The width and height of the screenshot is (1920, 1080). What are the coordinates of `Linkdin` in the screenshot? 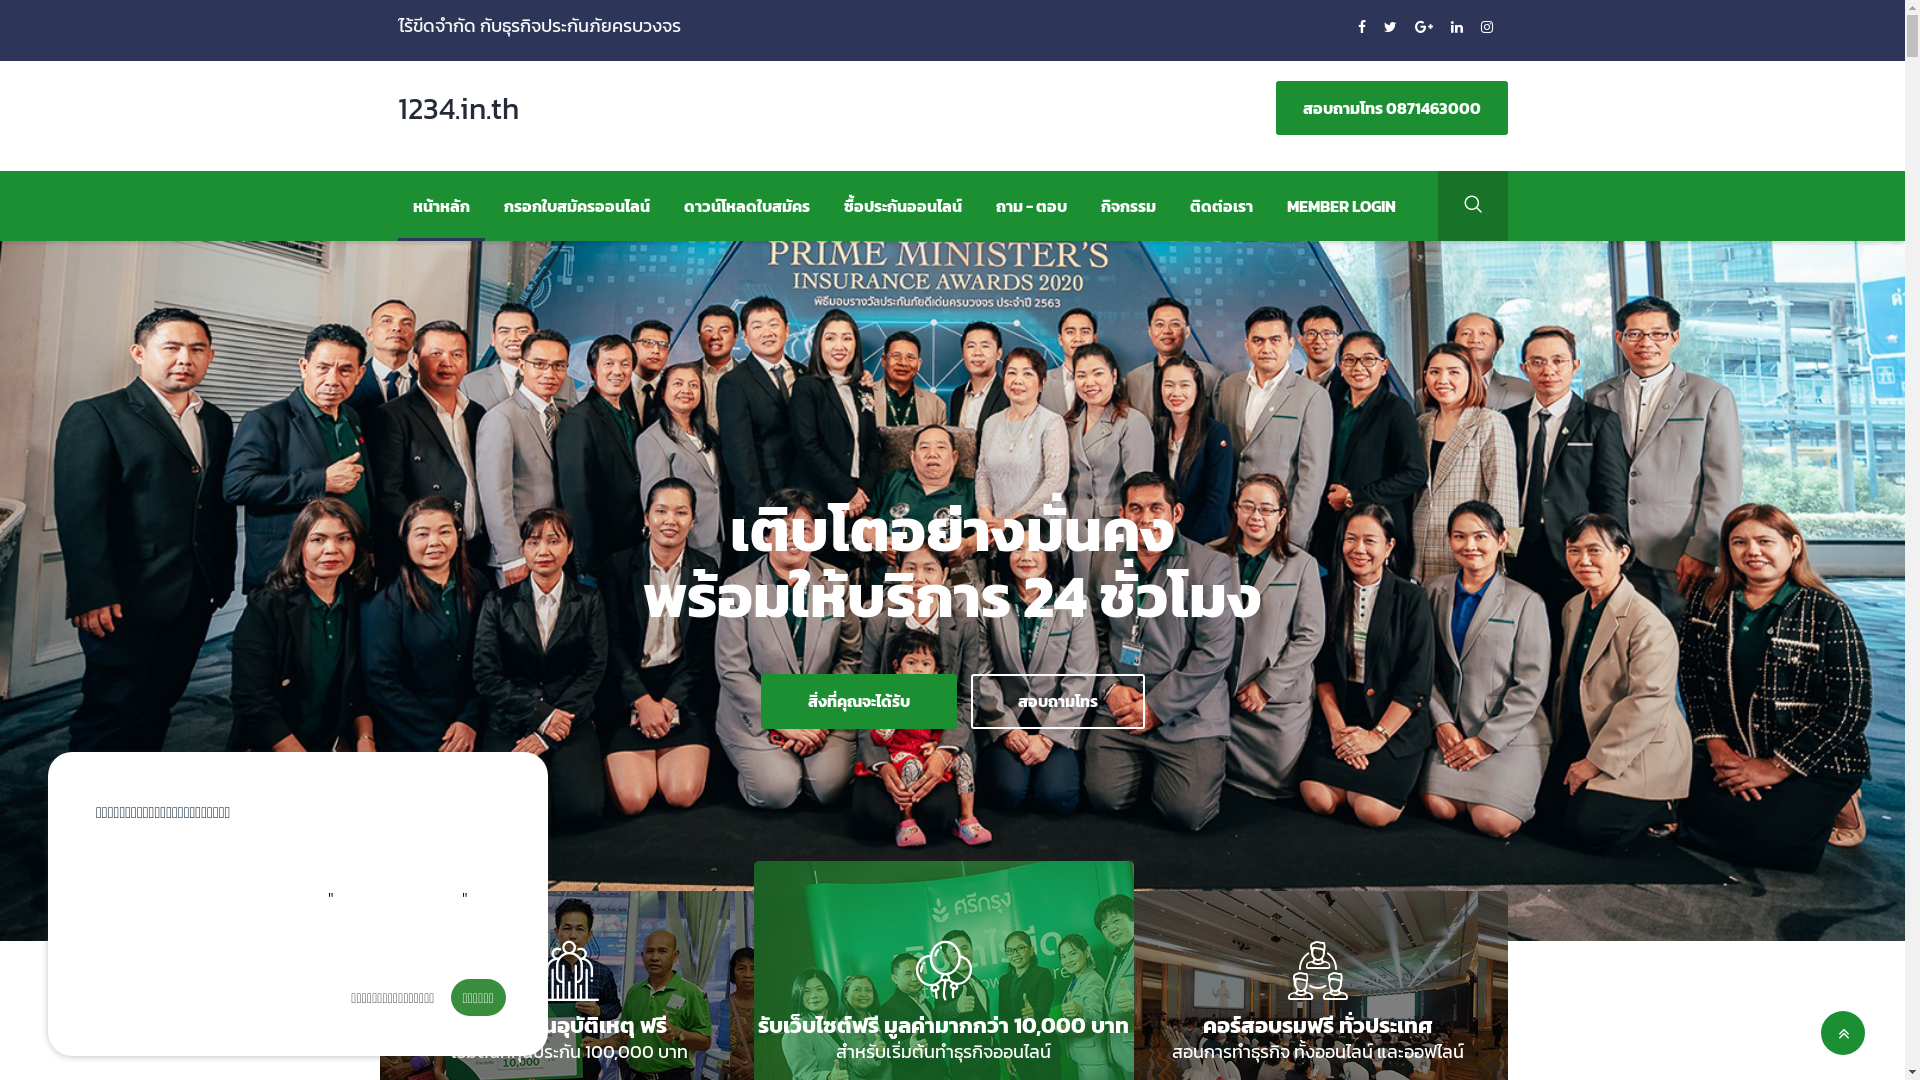 It's located at (1458, 28).